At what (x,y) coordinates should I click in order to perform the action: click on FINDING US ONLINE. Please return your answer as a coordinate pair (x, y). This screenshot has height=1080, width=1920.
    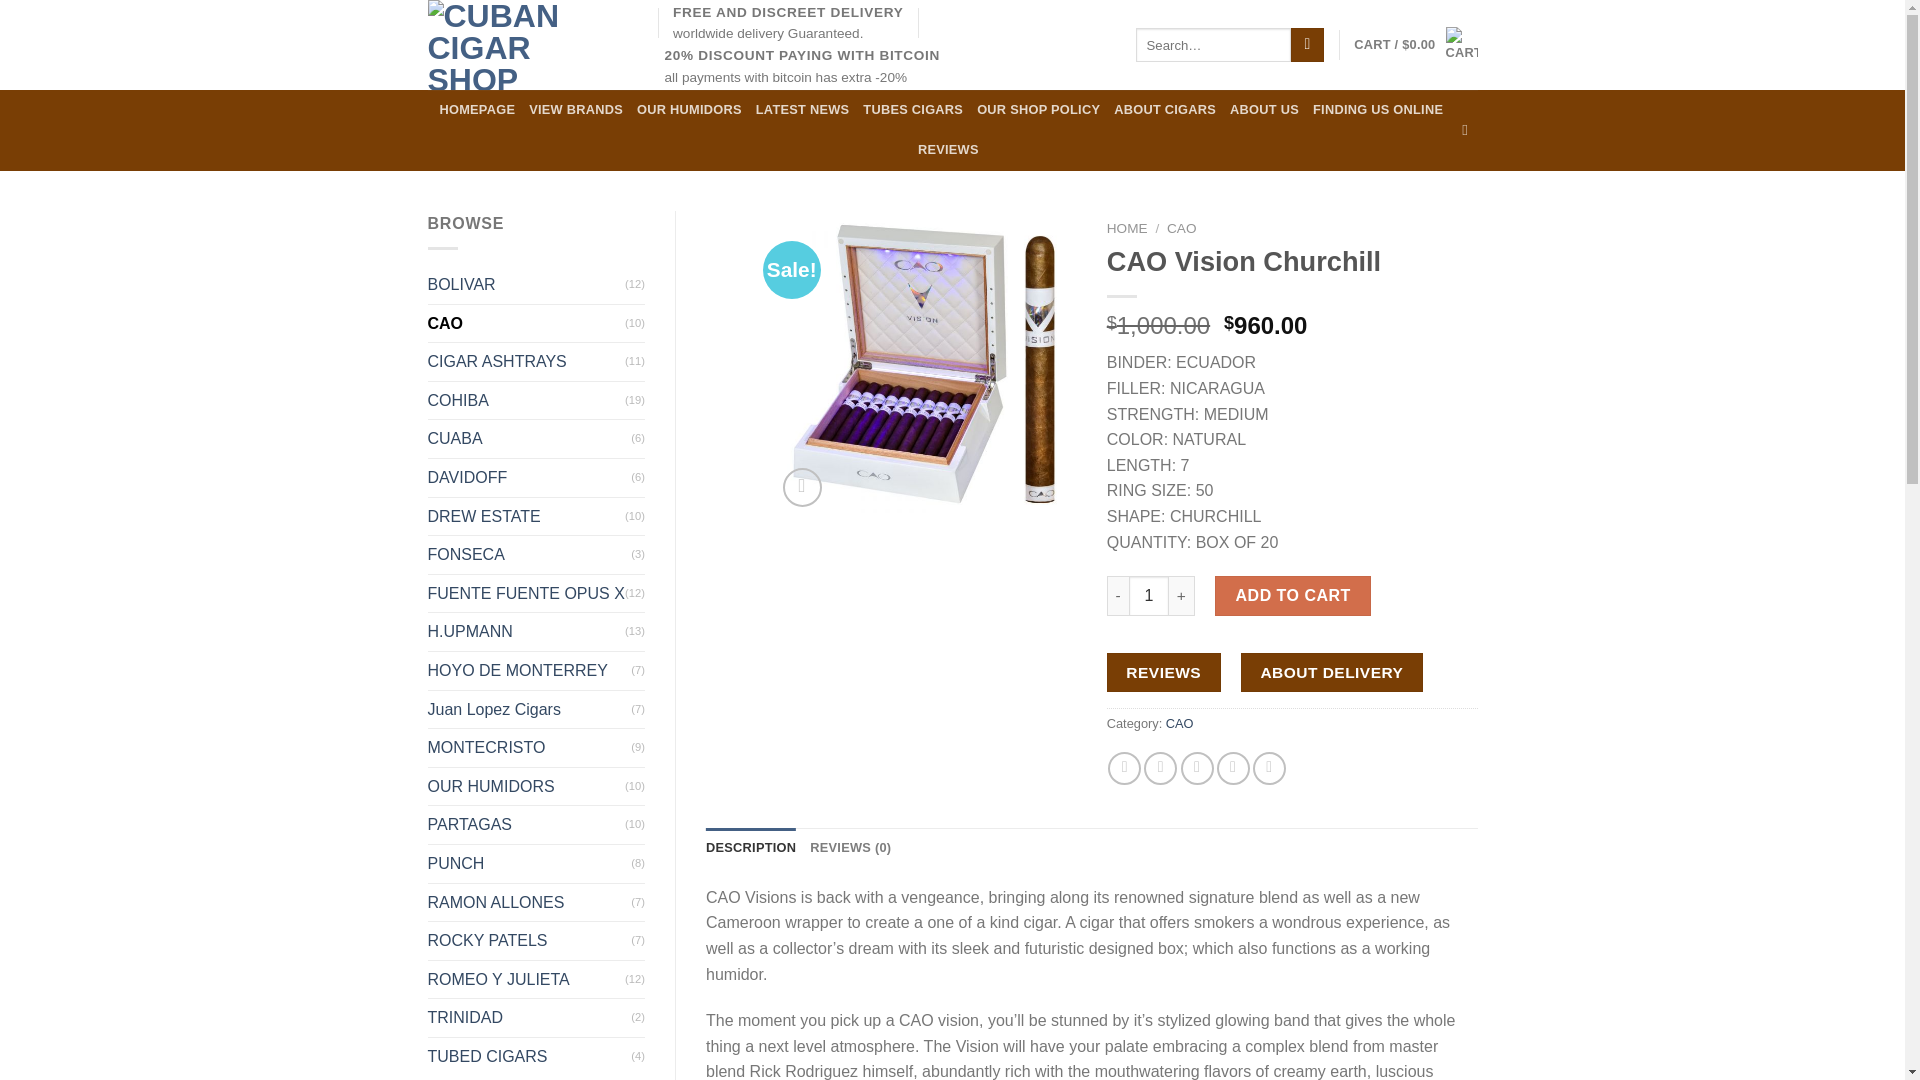
    Looking at the image, I should click on (1378, 109).